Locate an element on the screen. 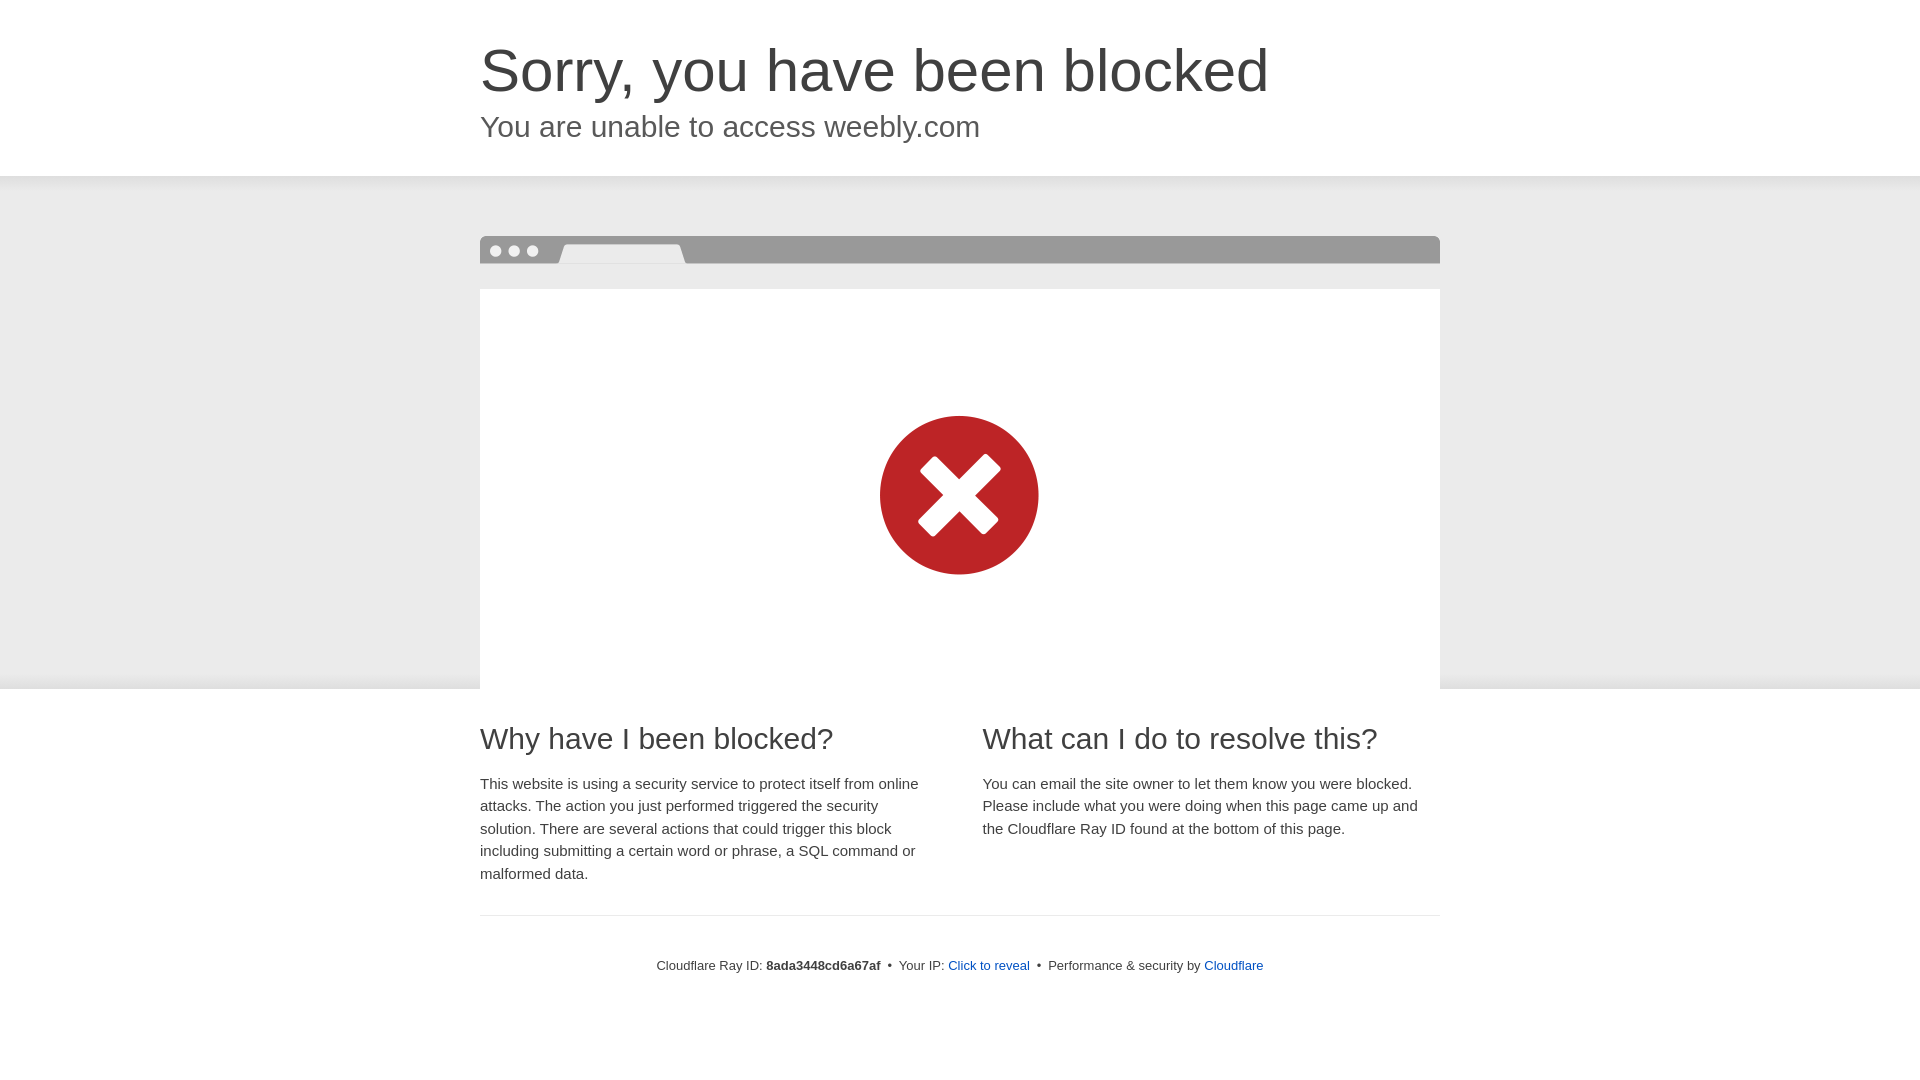 The width and height of the screenshot is (1920, 1080). Cloudflare is located at coordinates (1233, 965).